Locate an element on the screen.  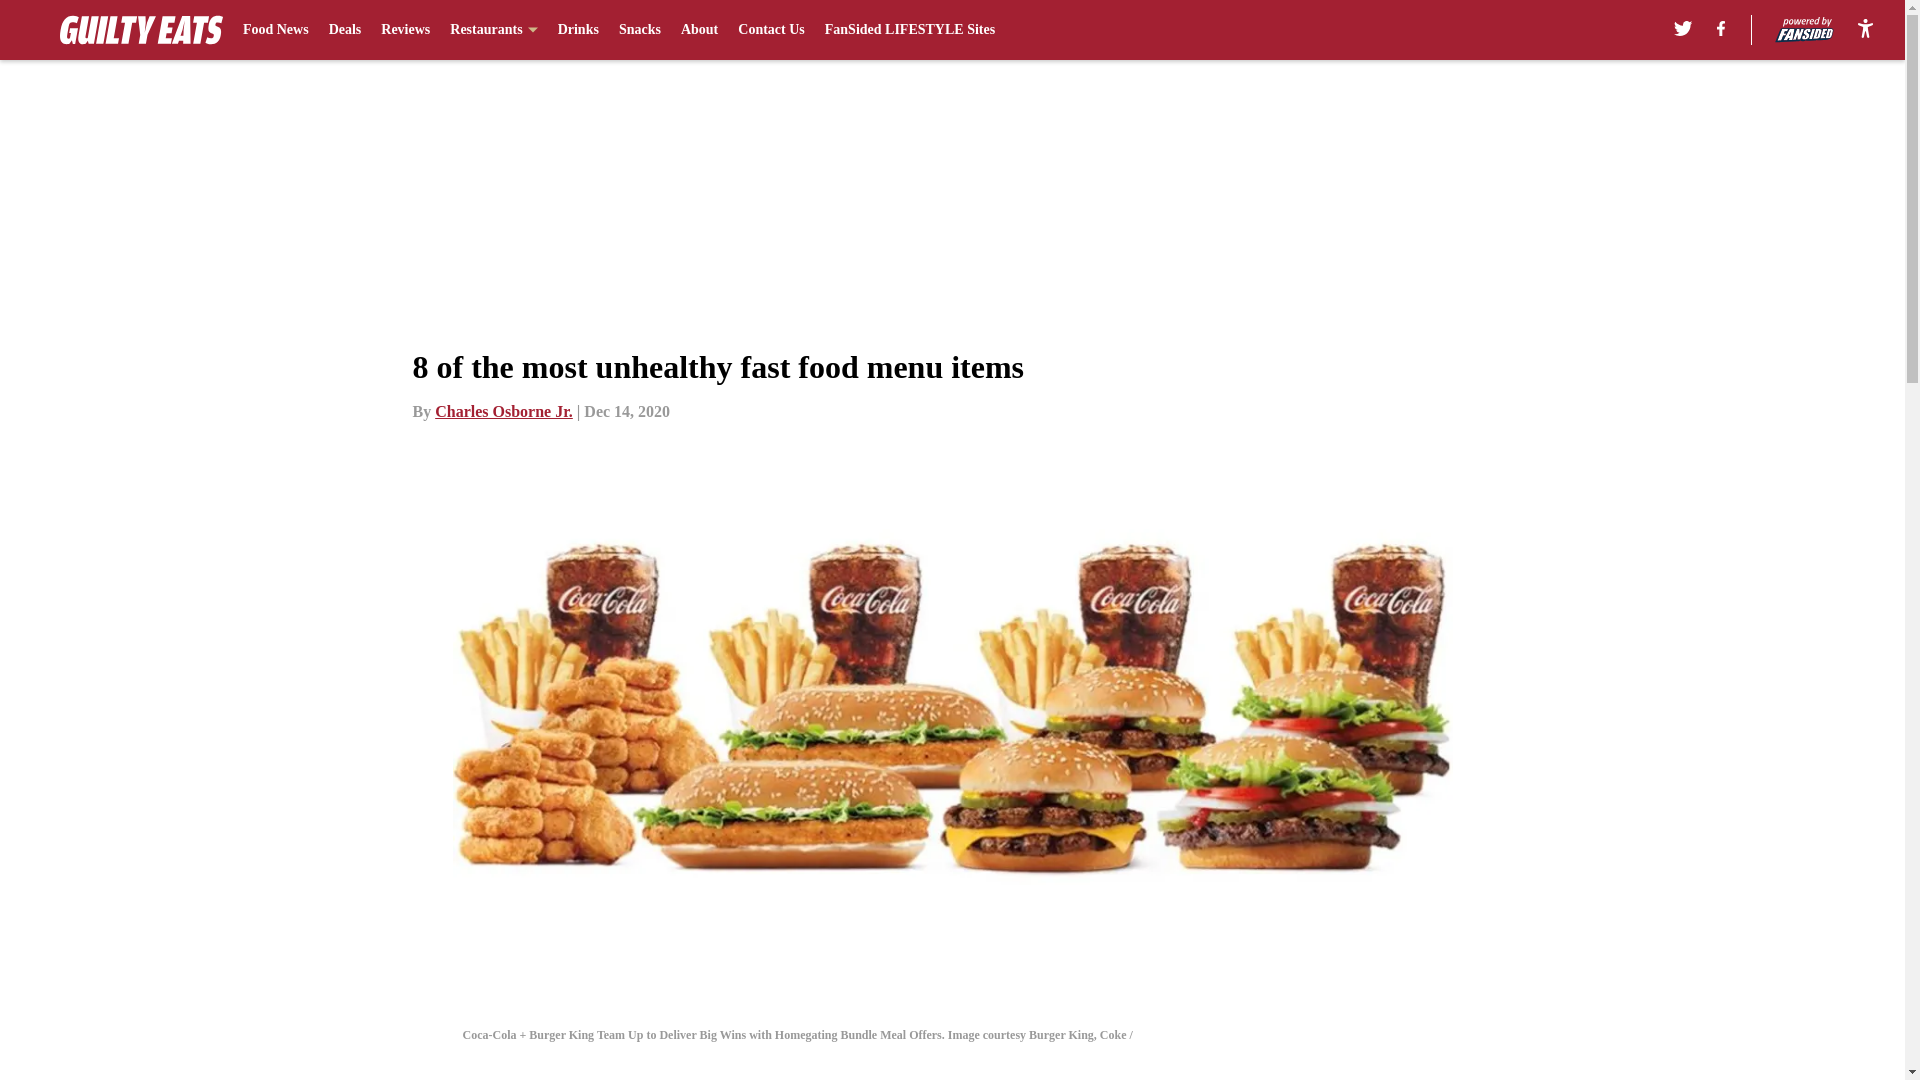
FanSided LIFESTYLE Sites is located at coordinates (910, 30).